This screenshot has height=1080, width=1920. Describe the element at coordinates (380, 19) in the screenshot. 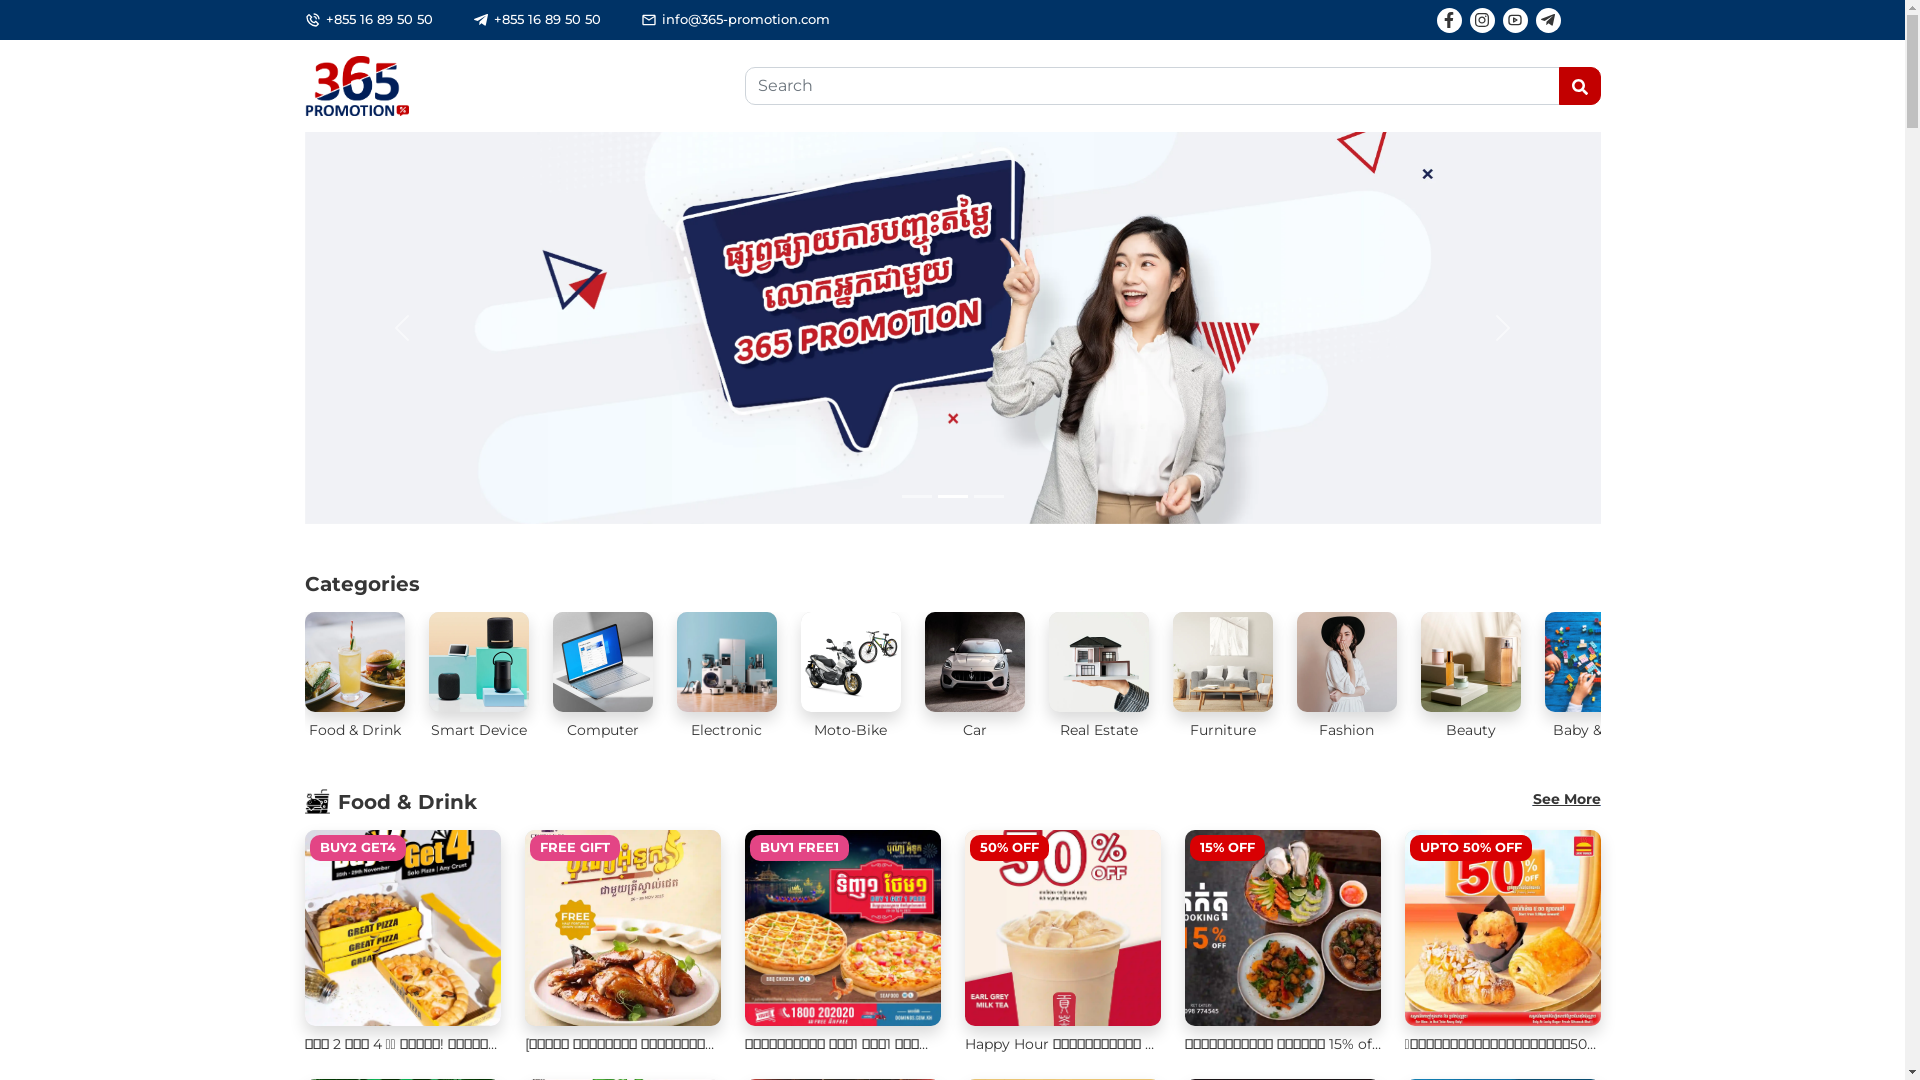

I see `+855 16 89 50 50` at that location.